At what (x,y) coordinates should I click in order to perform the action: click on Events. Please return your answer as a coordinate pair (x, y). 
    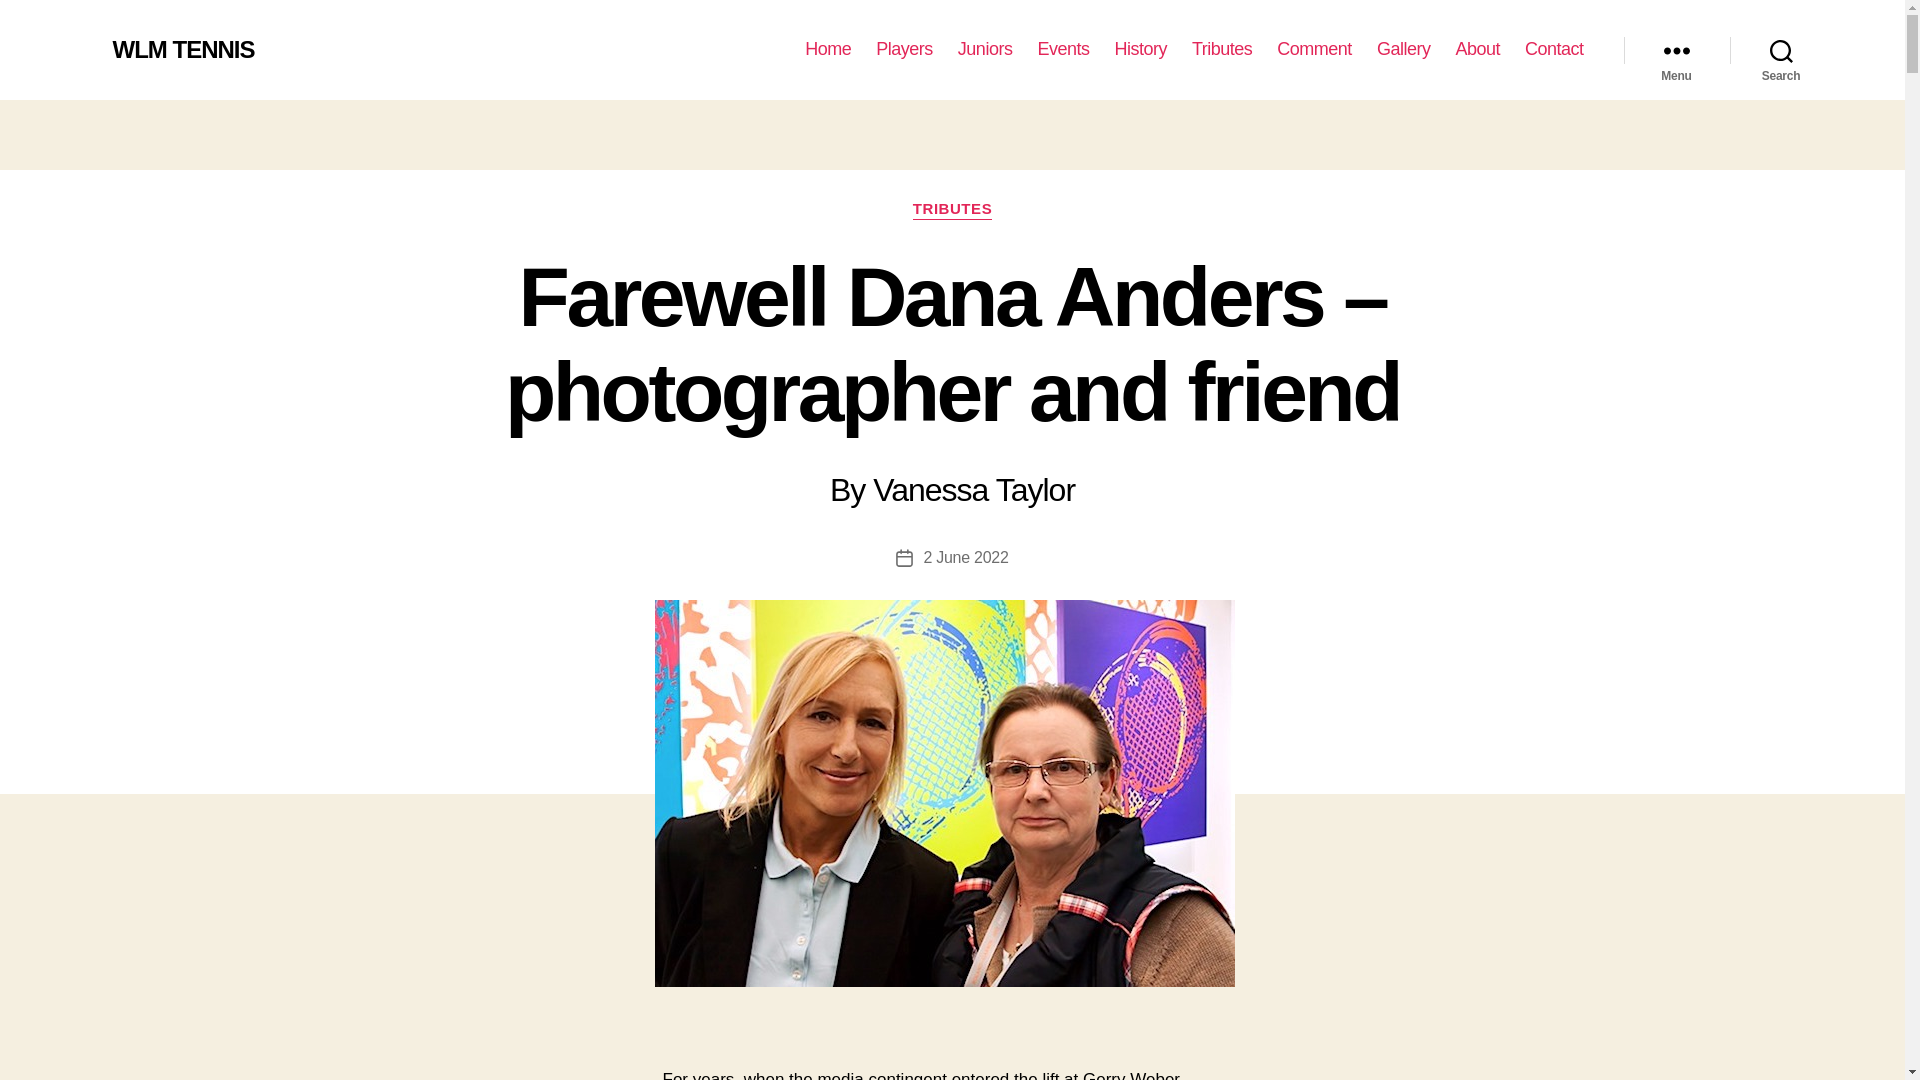
    Looking at the image, I should click on (1062, 49).